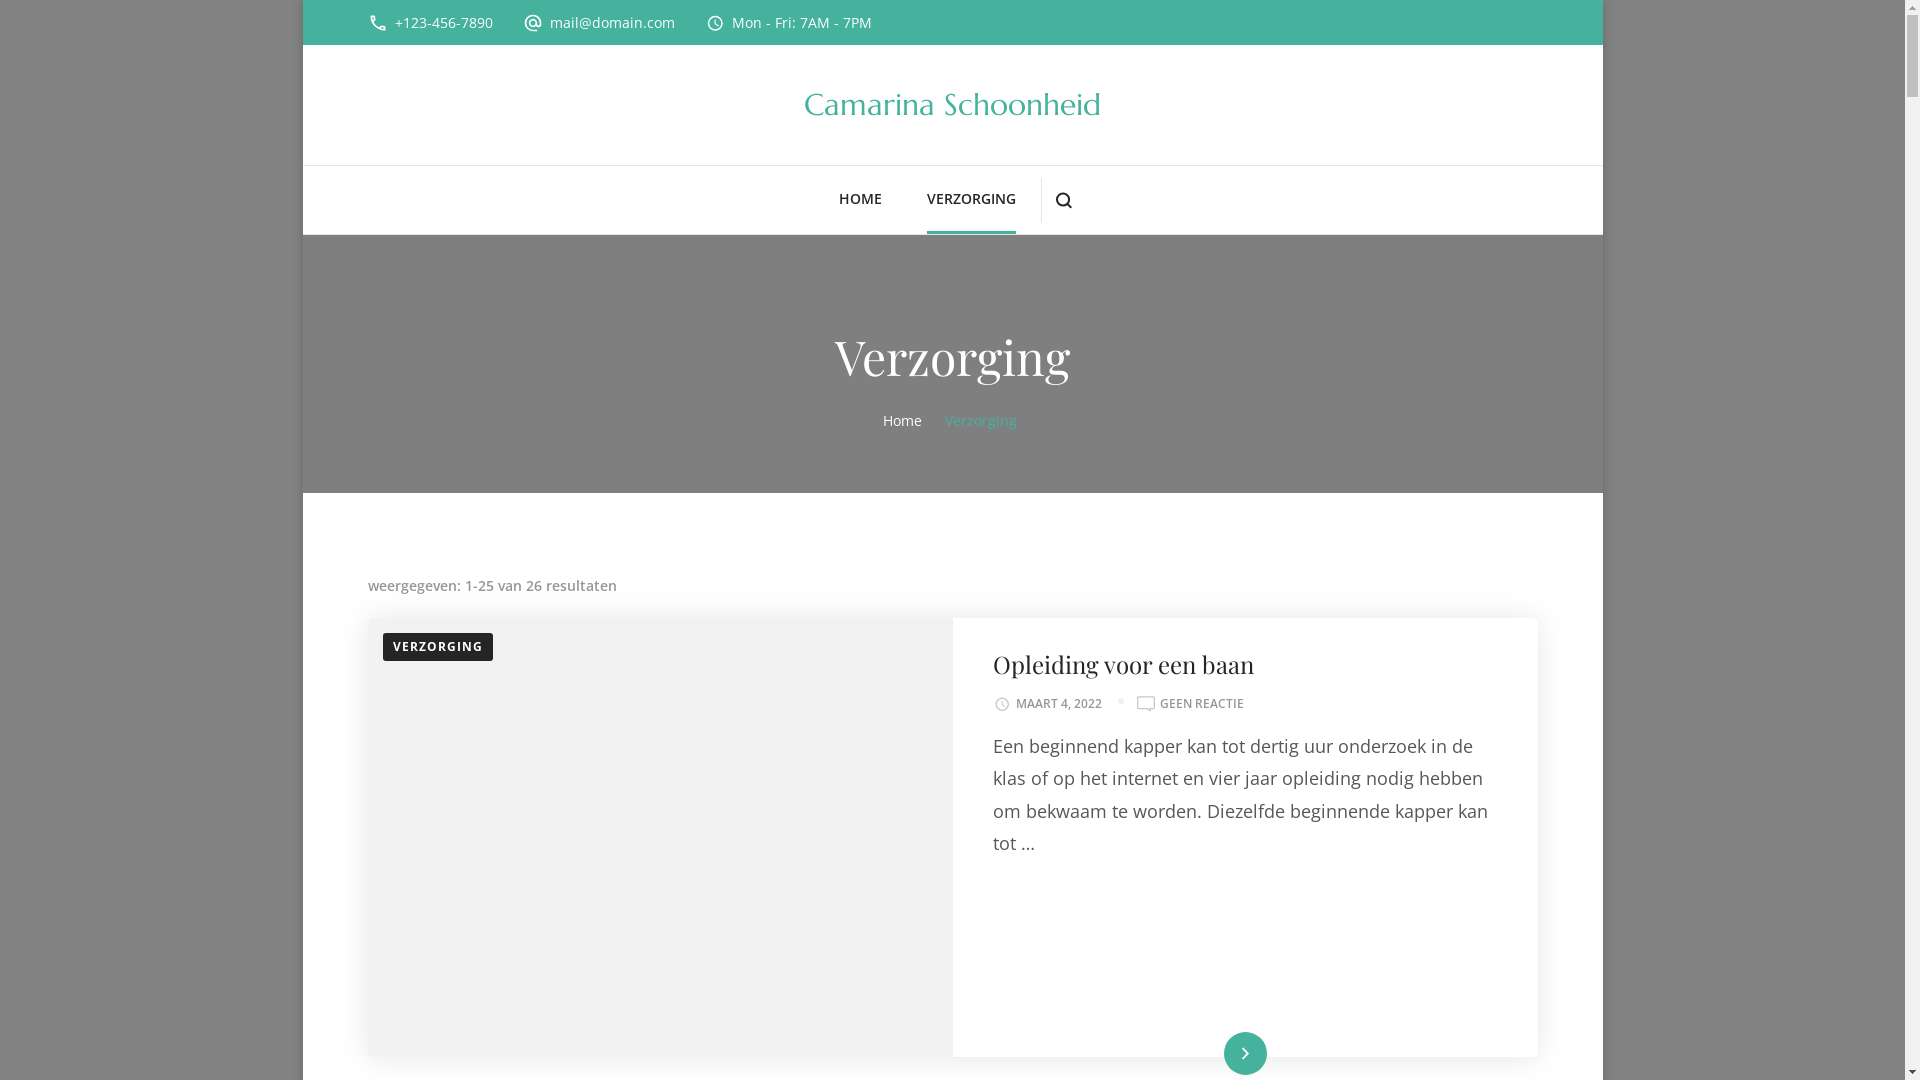 This screenshot has width=1920, height=1080. I want to click on mail@domain.com, so click(612, 22).